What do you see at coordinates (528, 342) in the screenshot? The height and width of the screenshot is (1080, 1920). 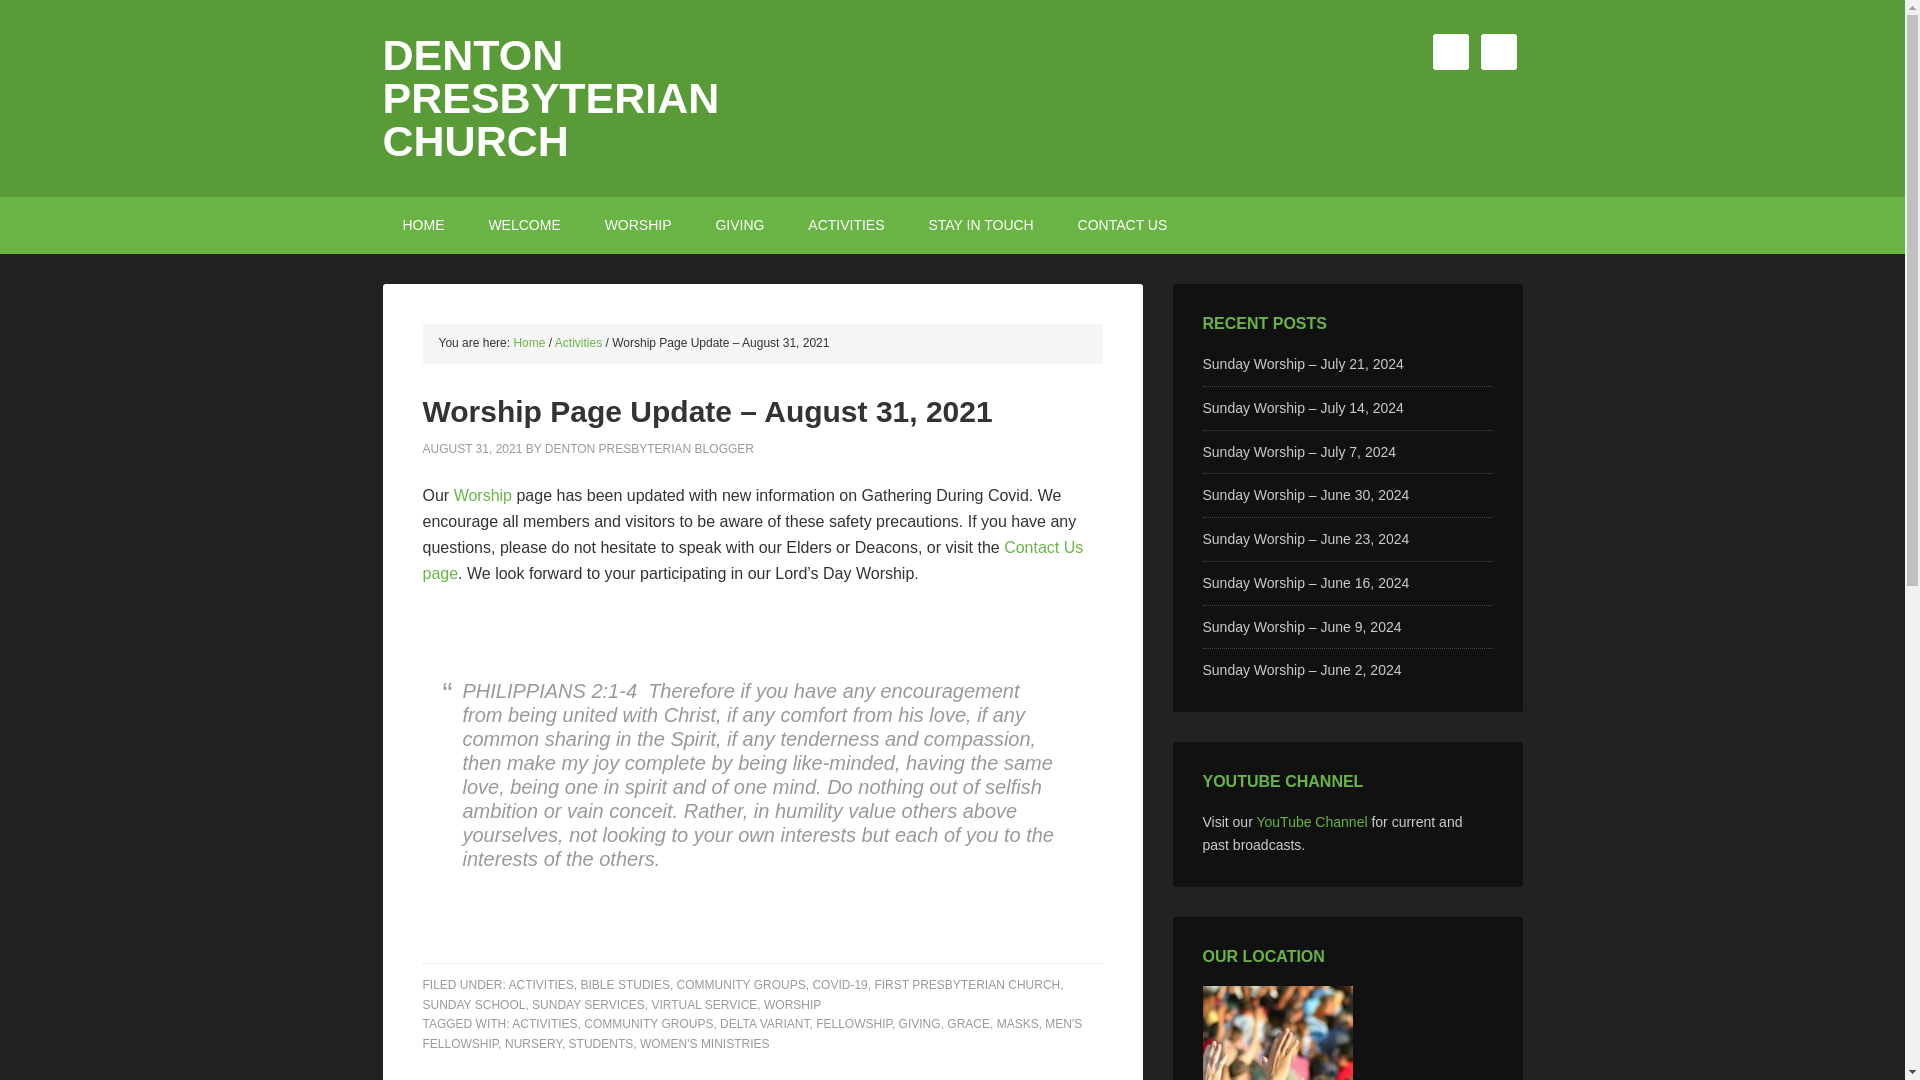 I see `Home` at bounding box center [528, 342].